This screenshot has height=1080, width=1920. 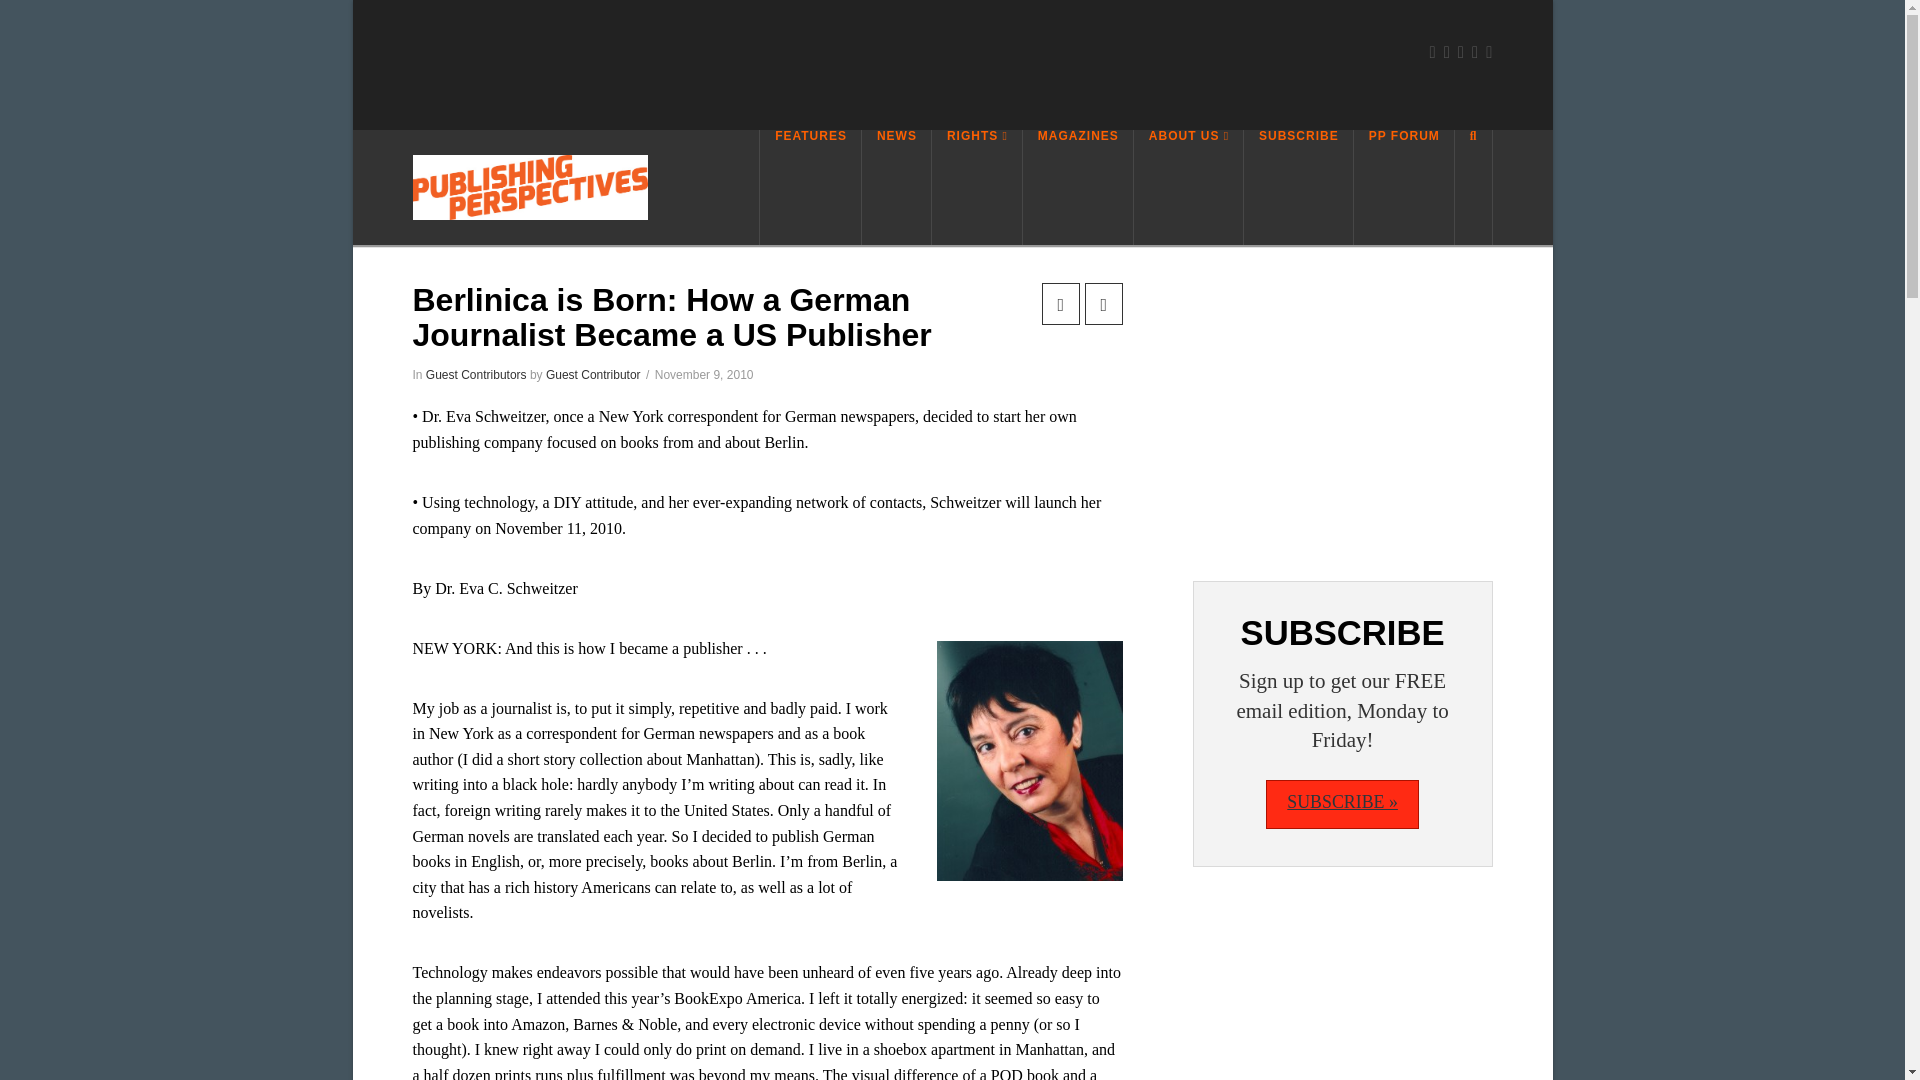 I want to click on Guest Contributors, so click(x=476, y=375).